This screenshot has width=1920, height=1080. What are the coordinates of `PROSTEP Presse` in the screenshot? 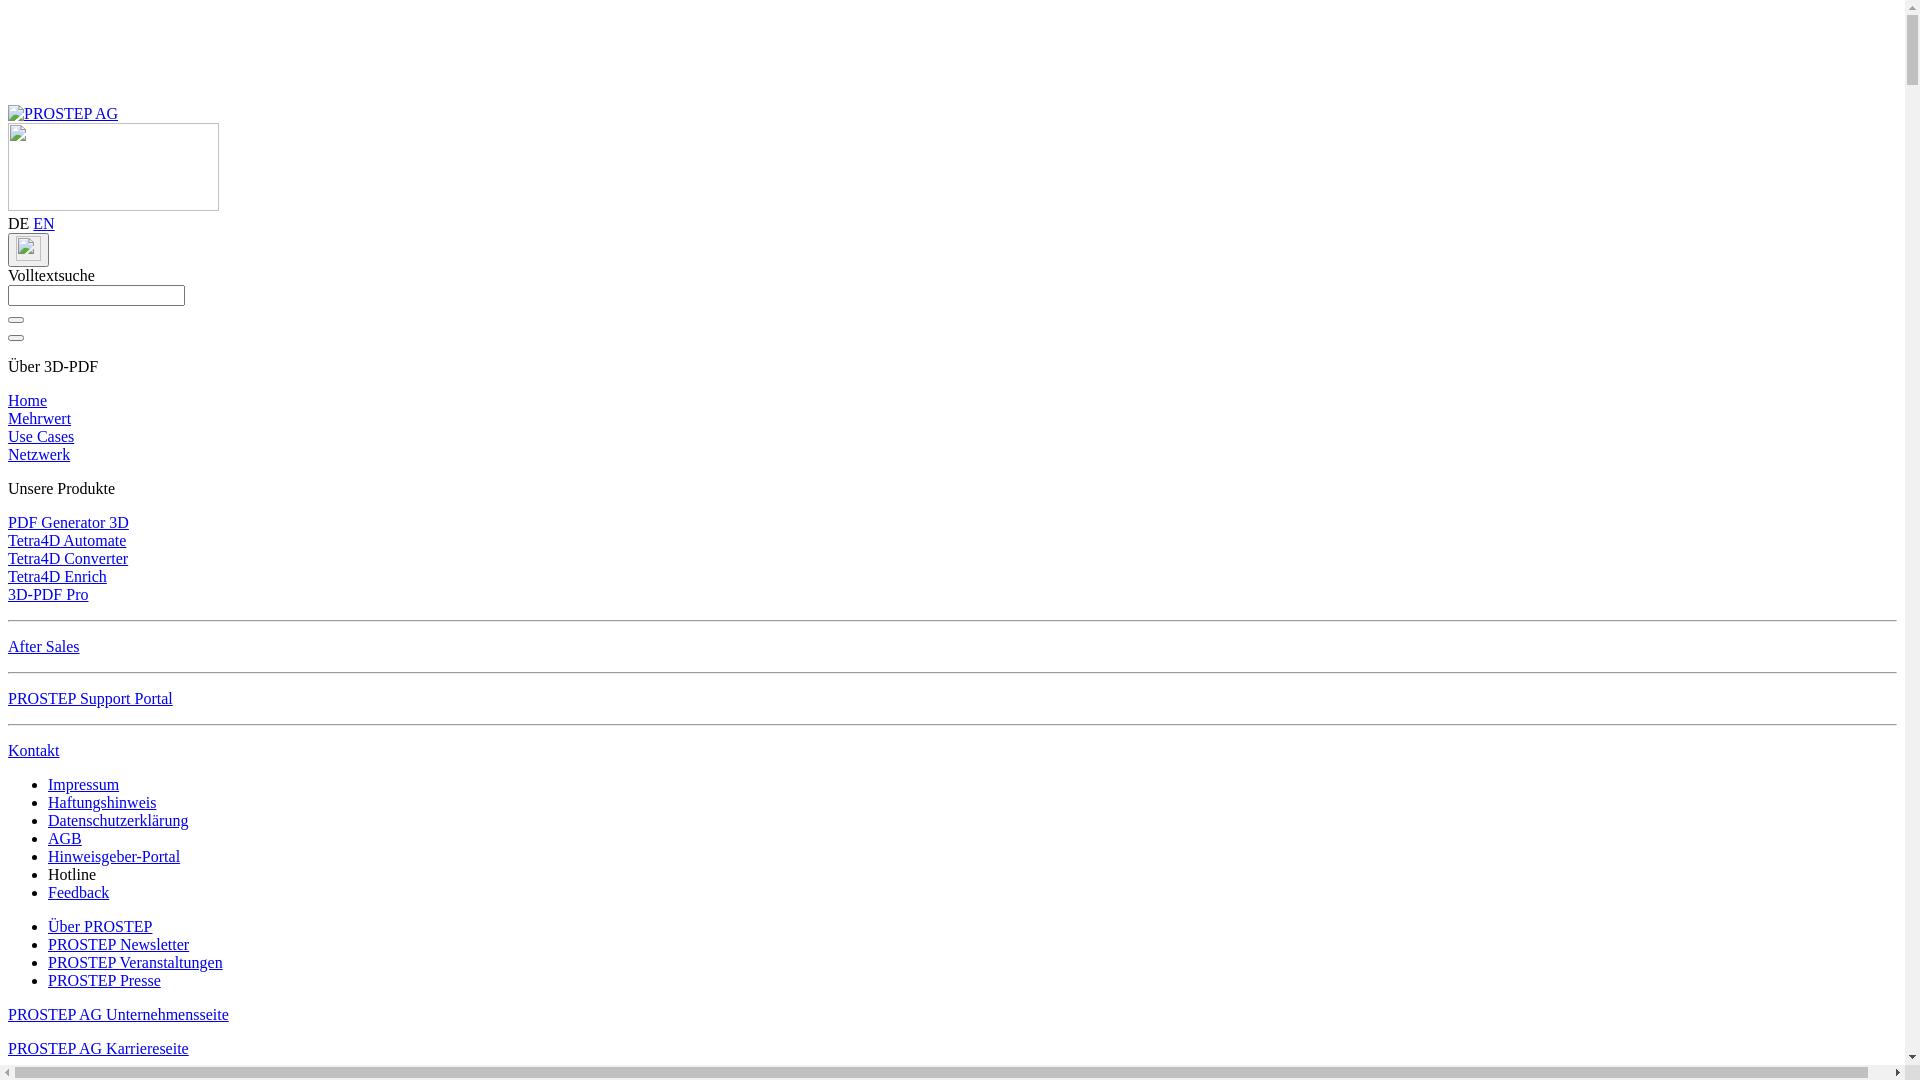 It's located at (104, 980).